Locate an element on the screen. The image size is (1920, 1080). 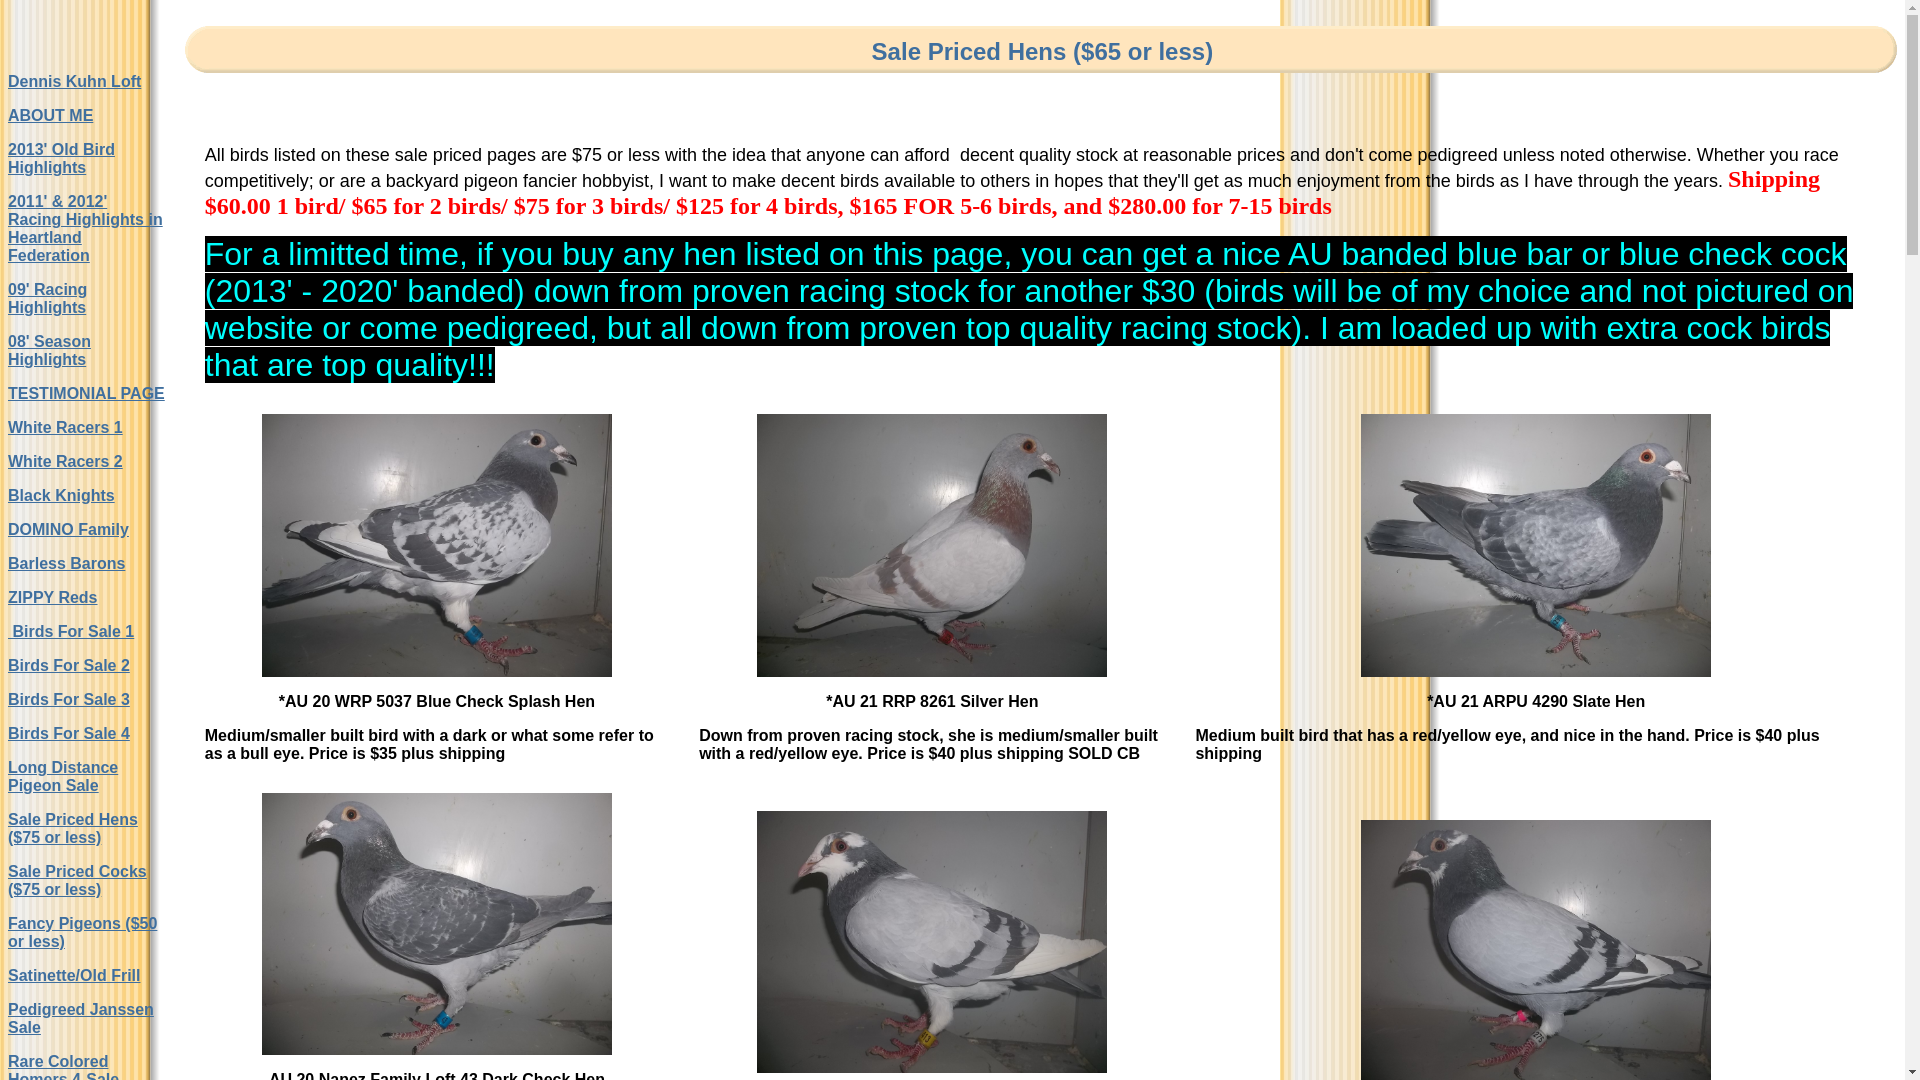
 Birds For Sale 1 is located at coordinates (71, 632).